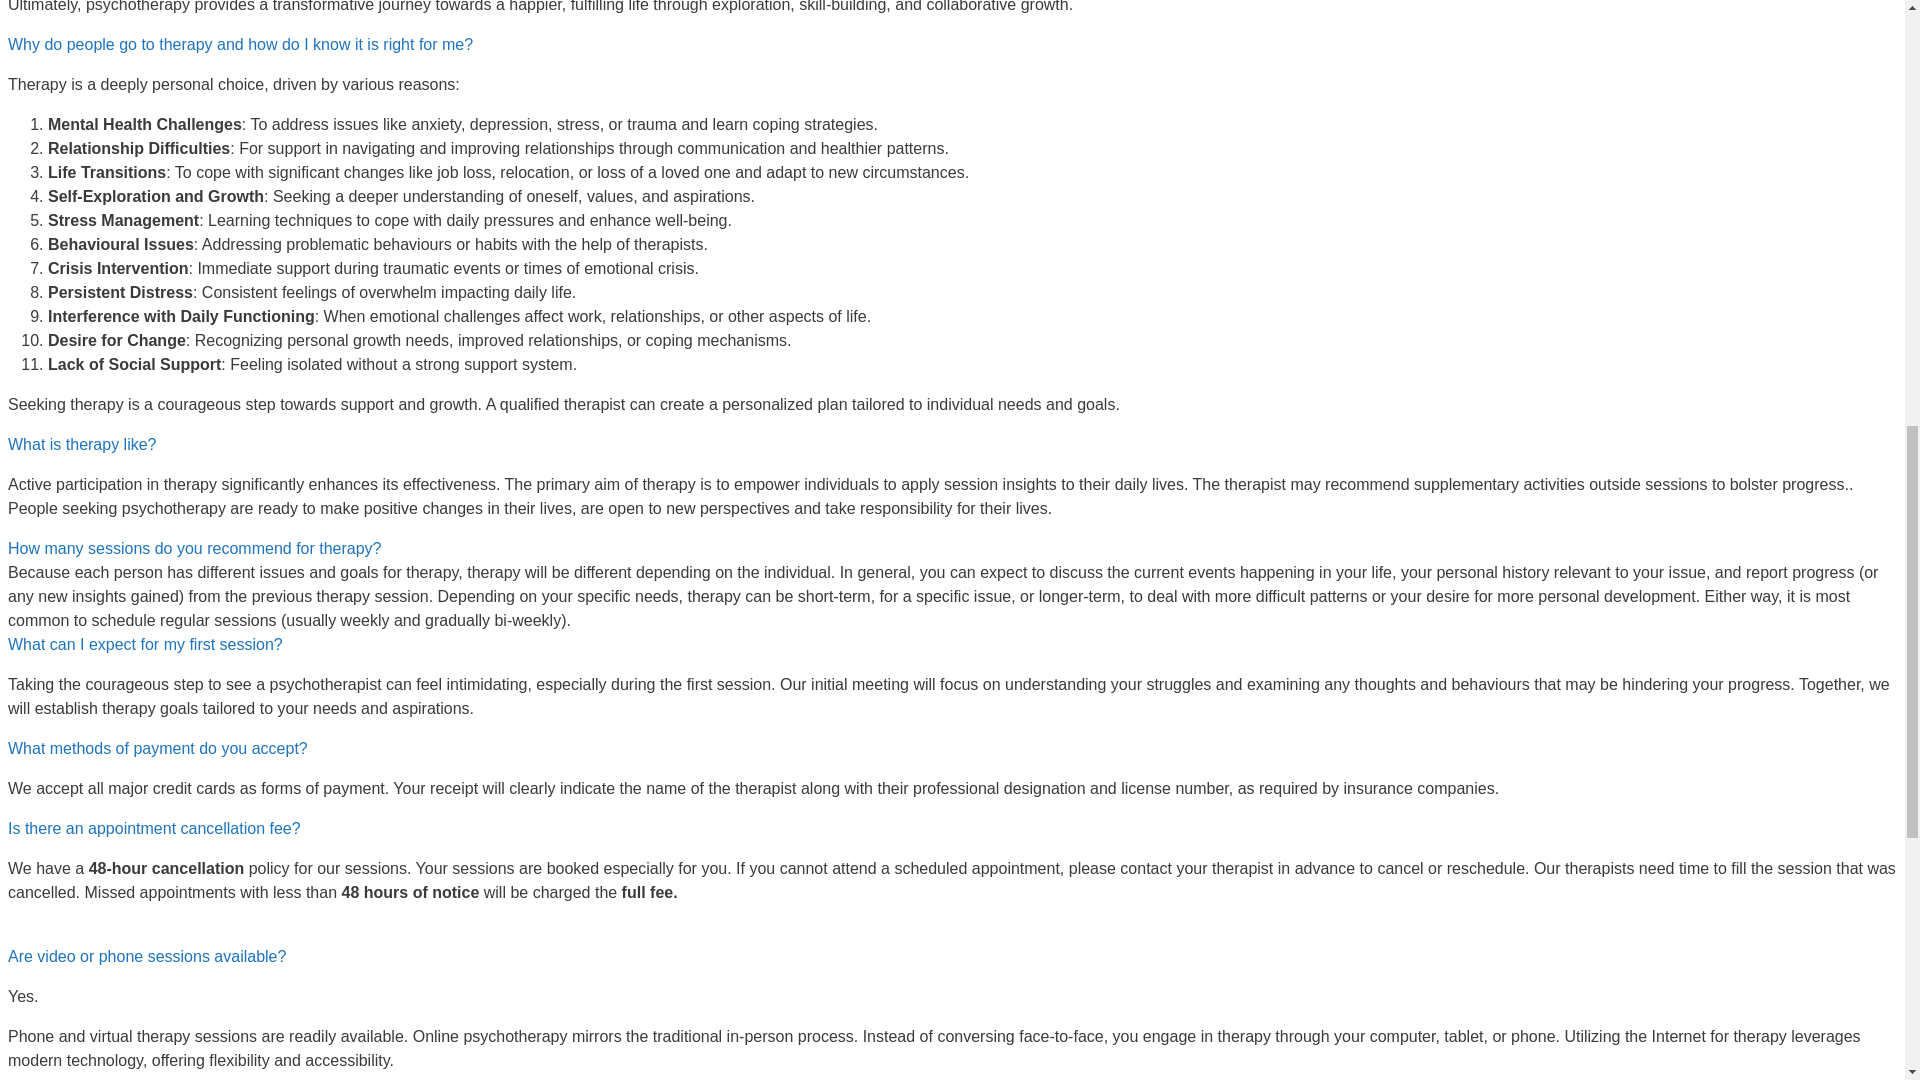 The height and width of the screenshot is (1080, 1920). I want to click on What is therapy like?, so click(82, 444).